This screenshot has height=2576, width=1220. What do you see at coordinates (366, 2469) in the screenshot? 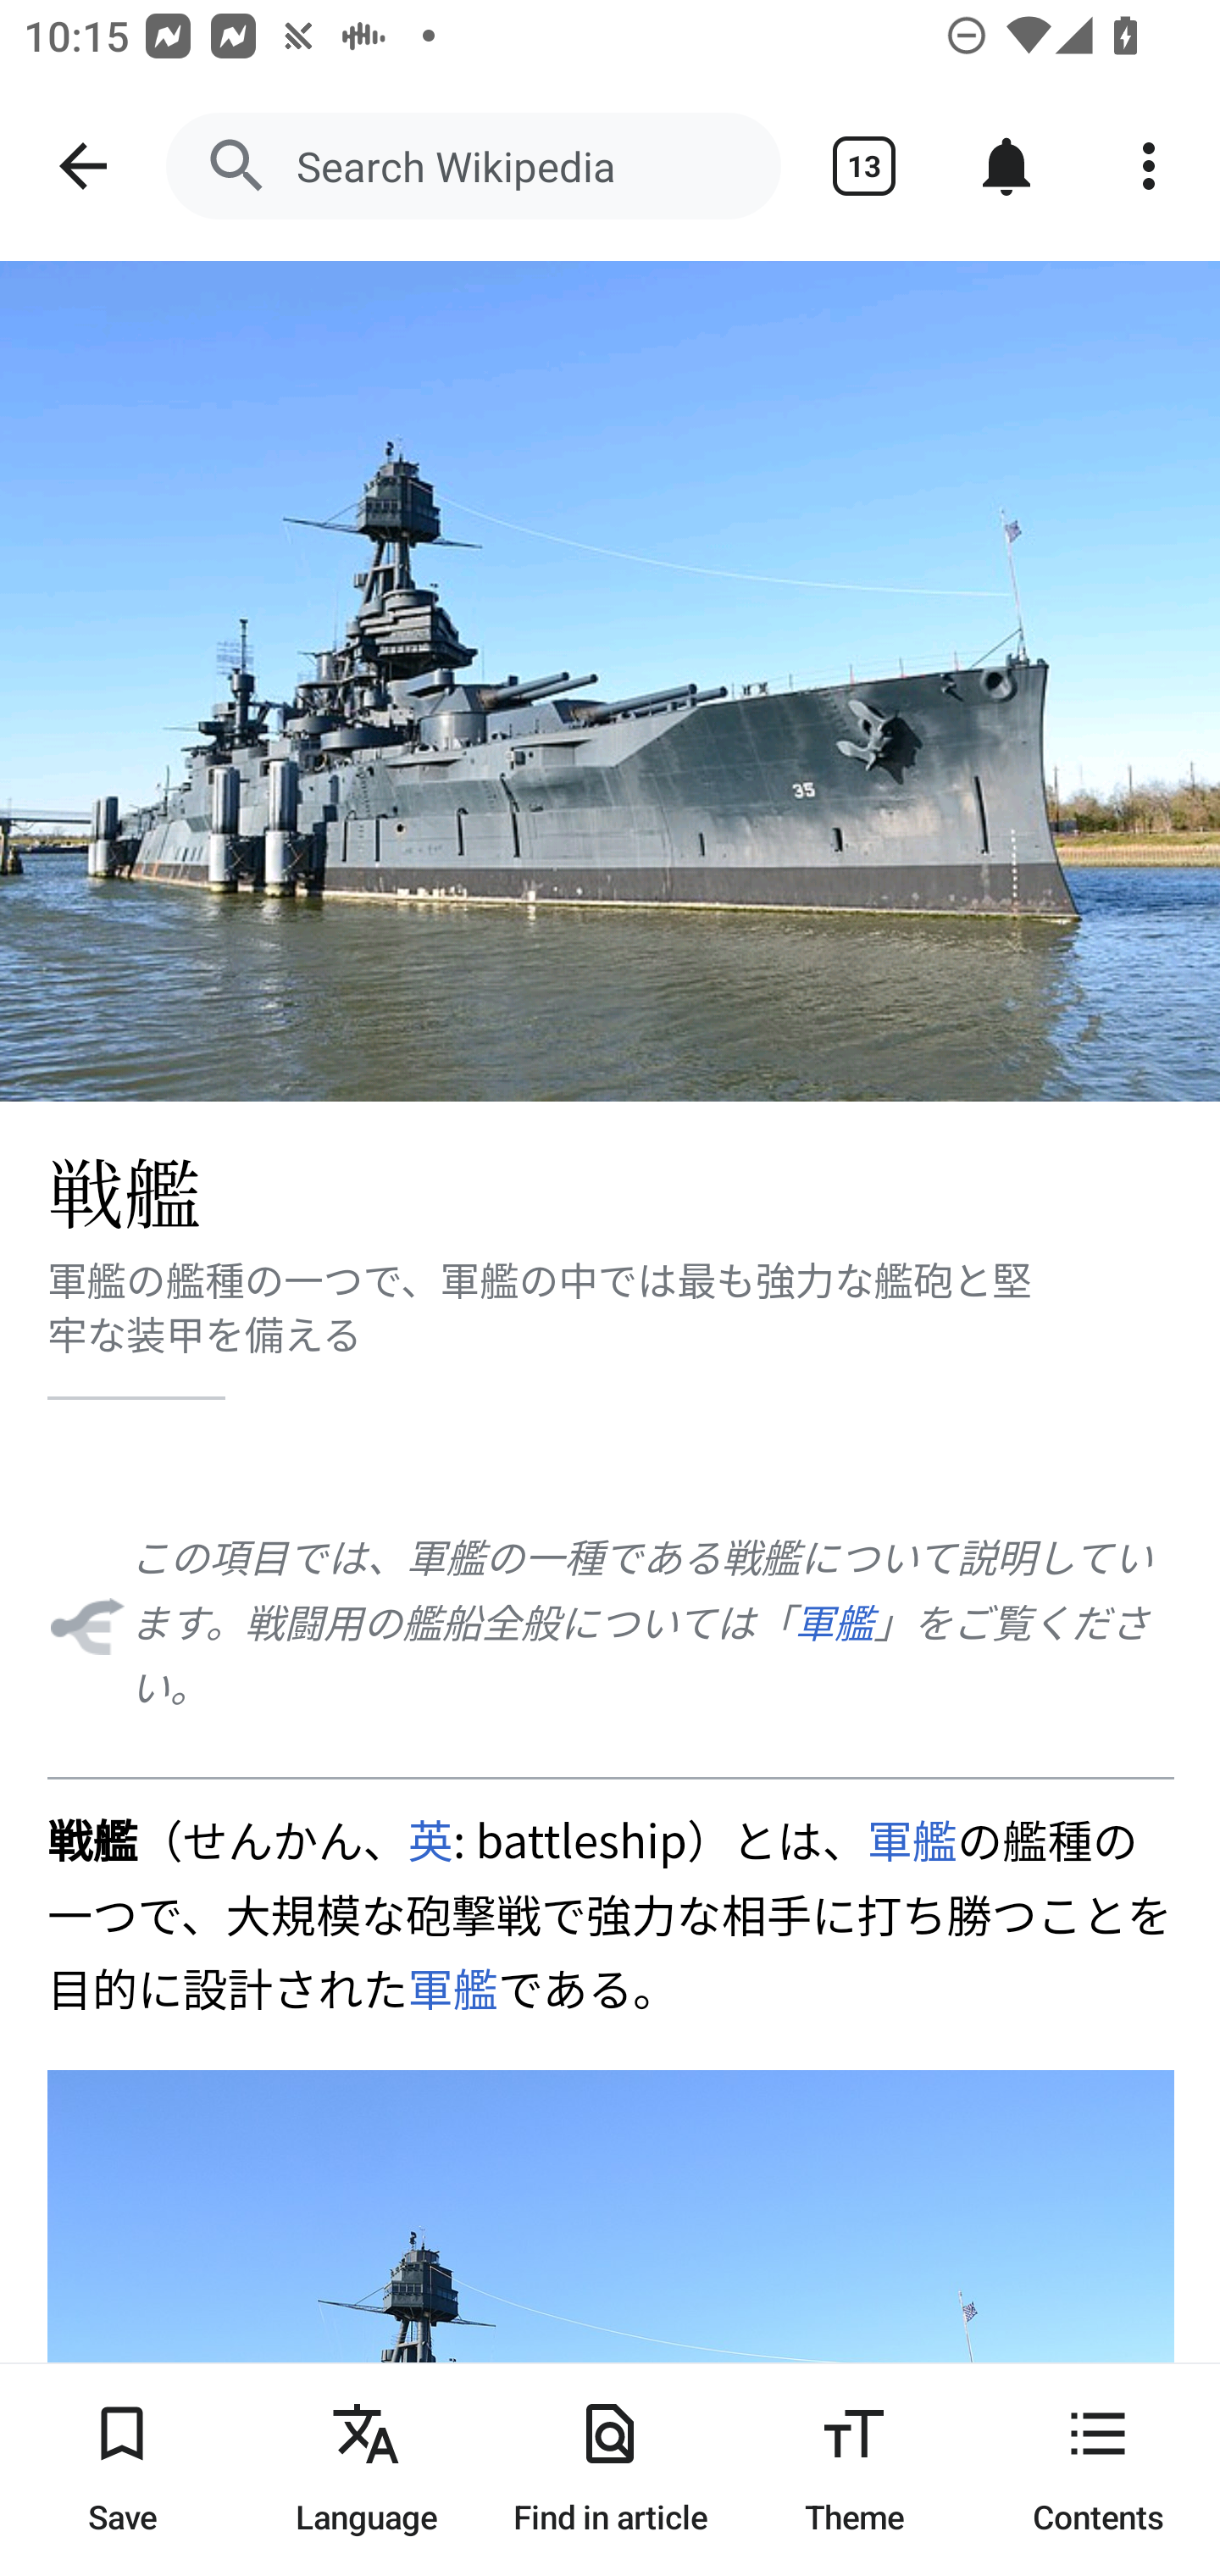
I see `Language` at bounding box center [366, 2469].